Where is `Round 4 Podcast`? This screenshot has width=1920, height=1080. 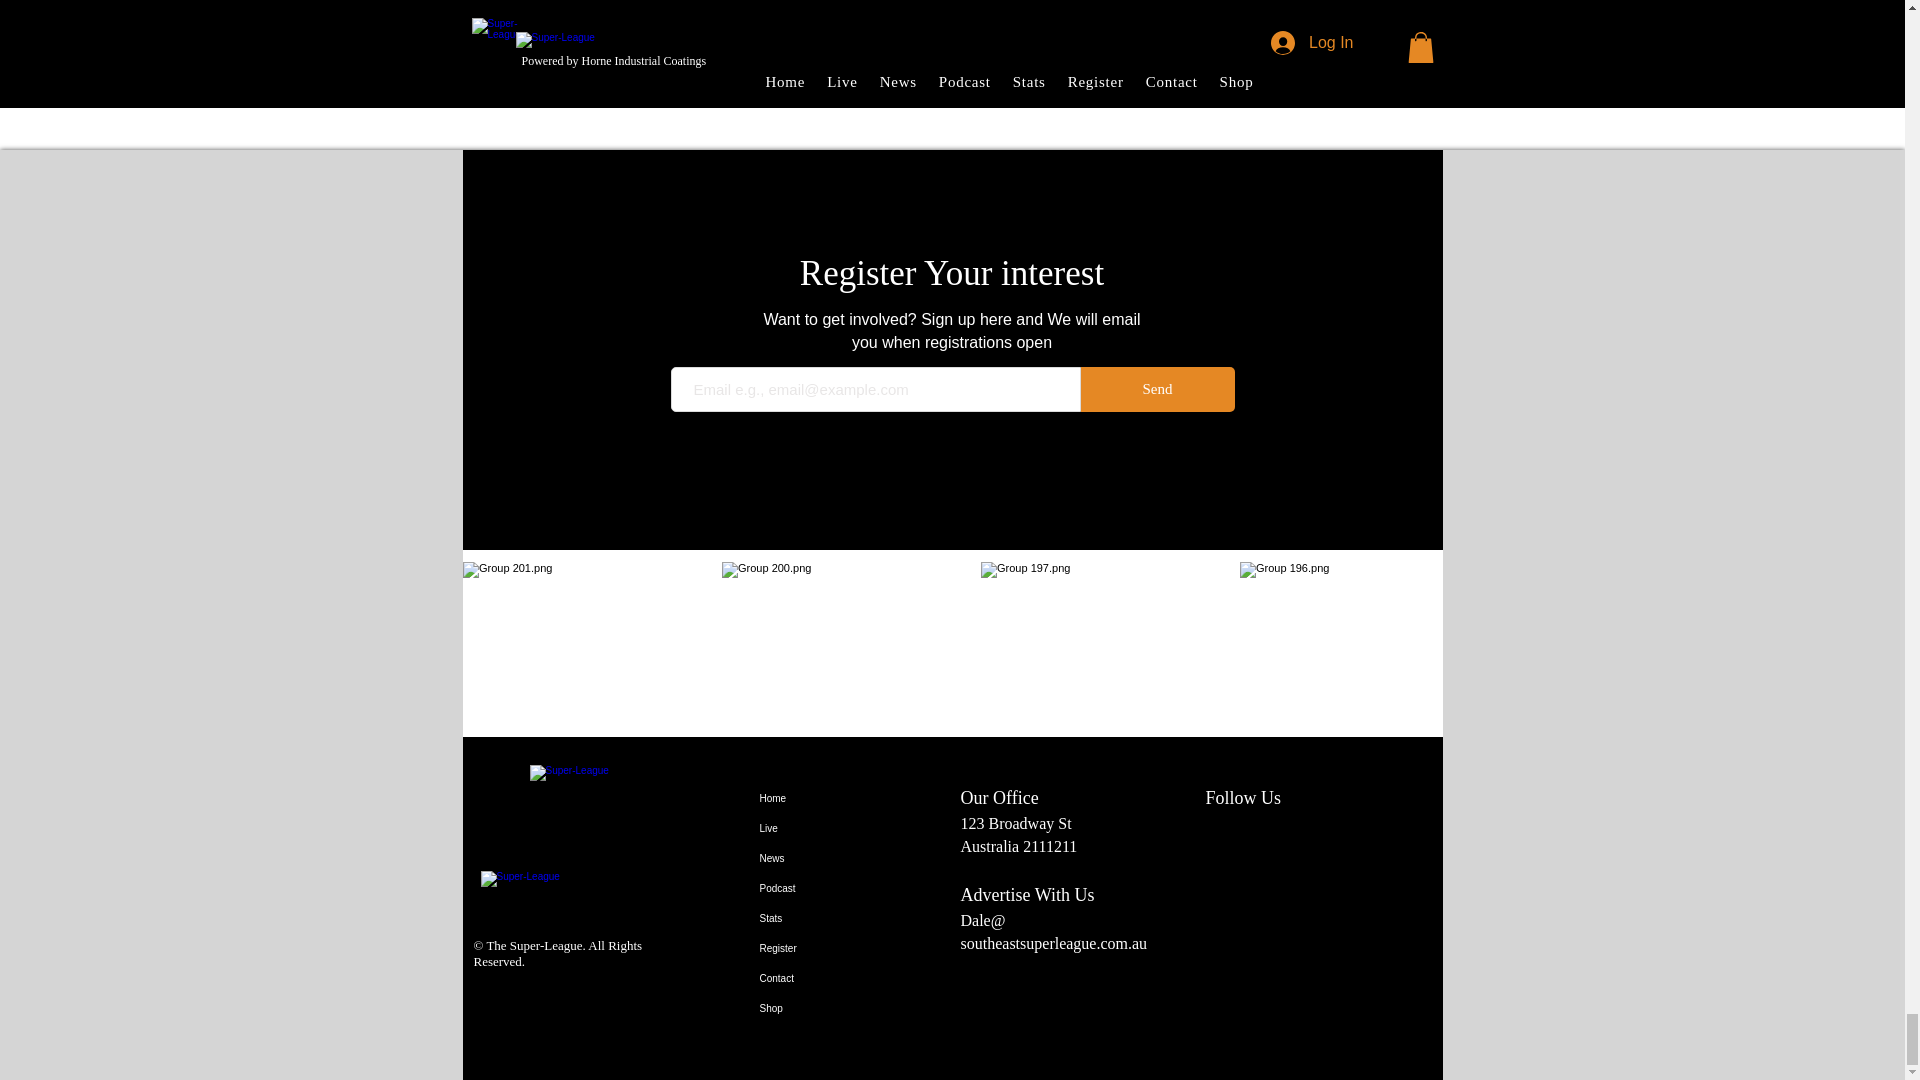
Round 4 Podcast is located at coordinates (627, 41).